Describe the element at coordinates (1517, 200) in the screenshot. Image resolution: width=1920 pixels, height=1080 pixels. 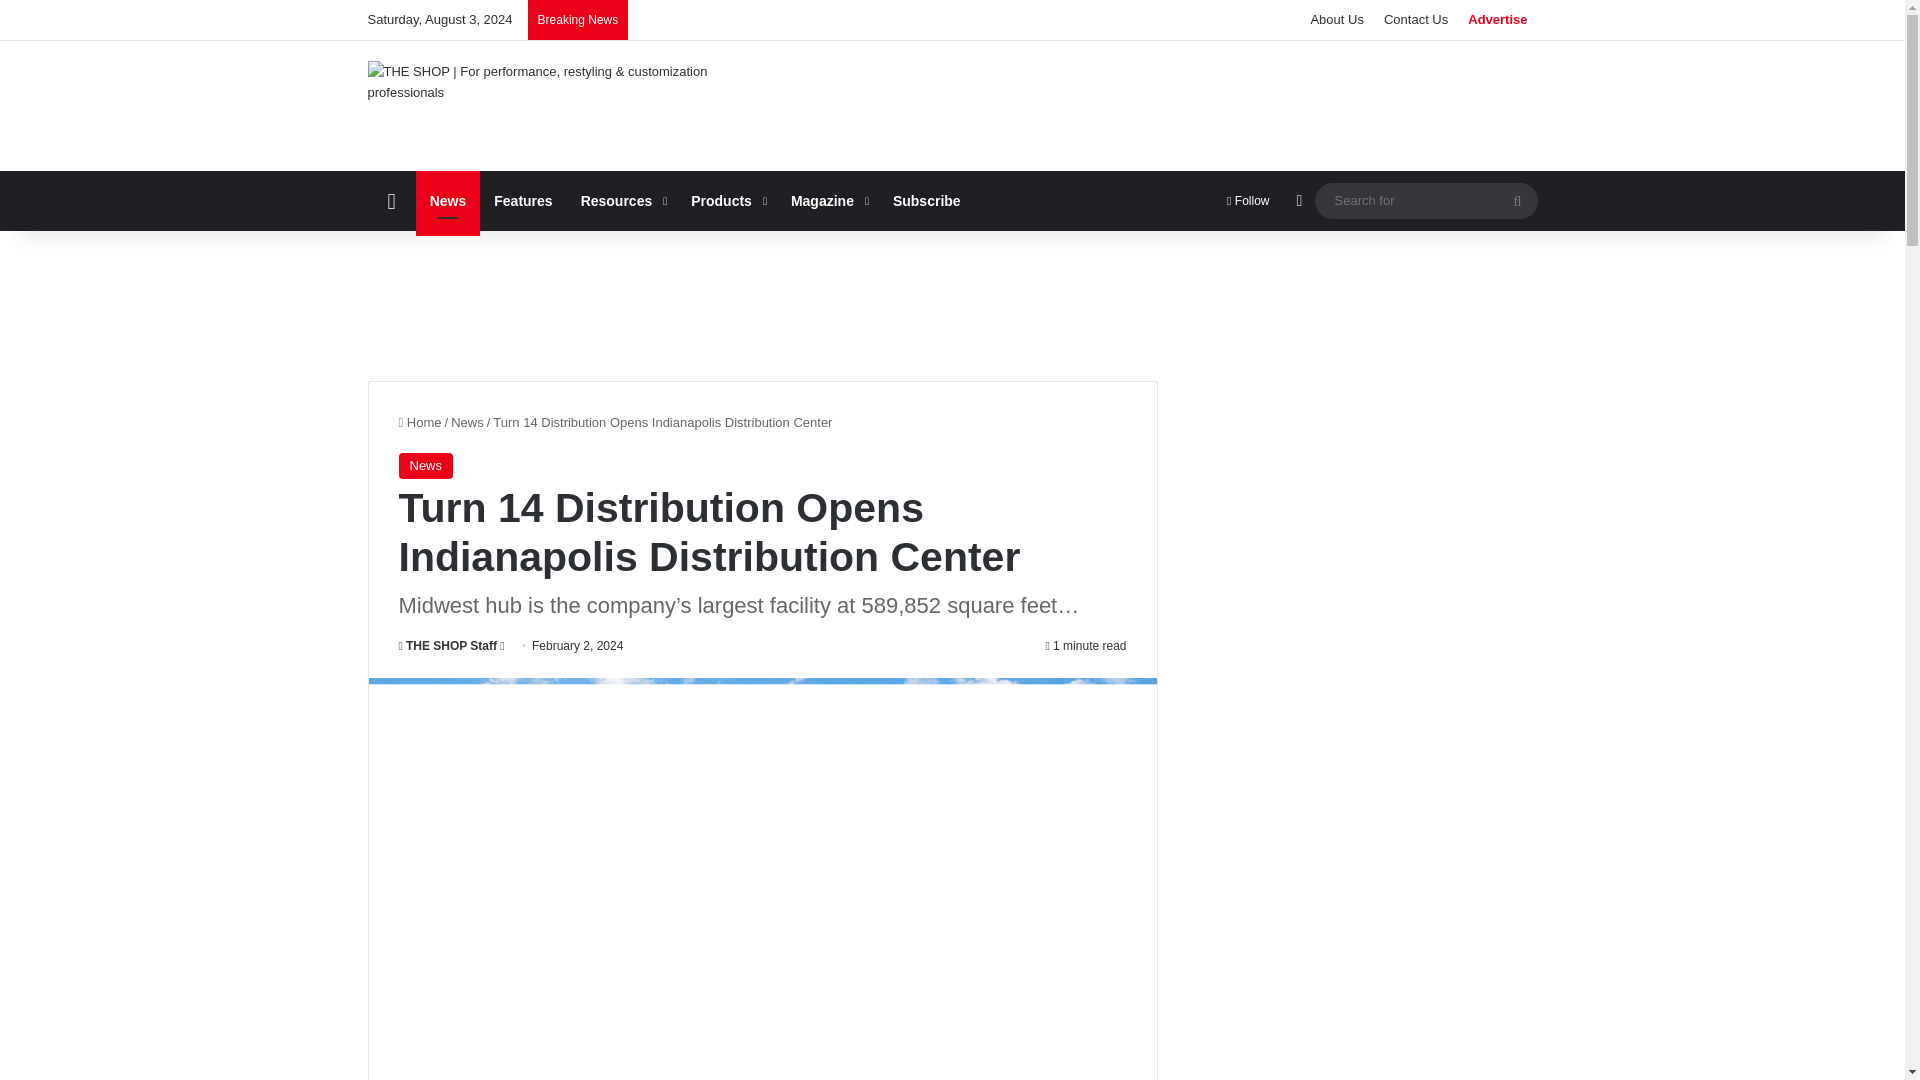
I see `Search for` at that location.